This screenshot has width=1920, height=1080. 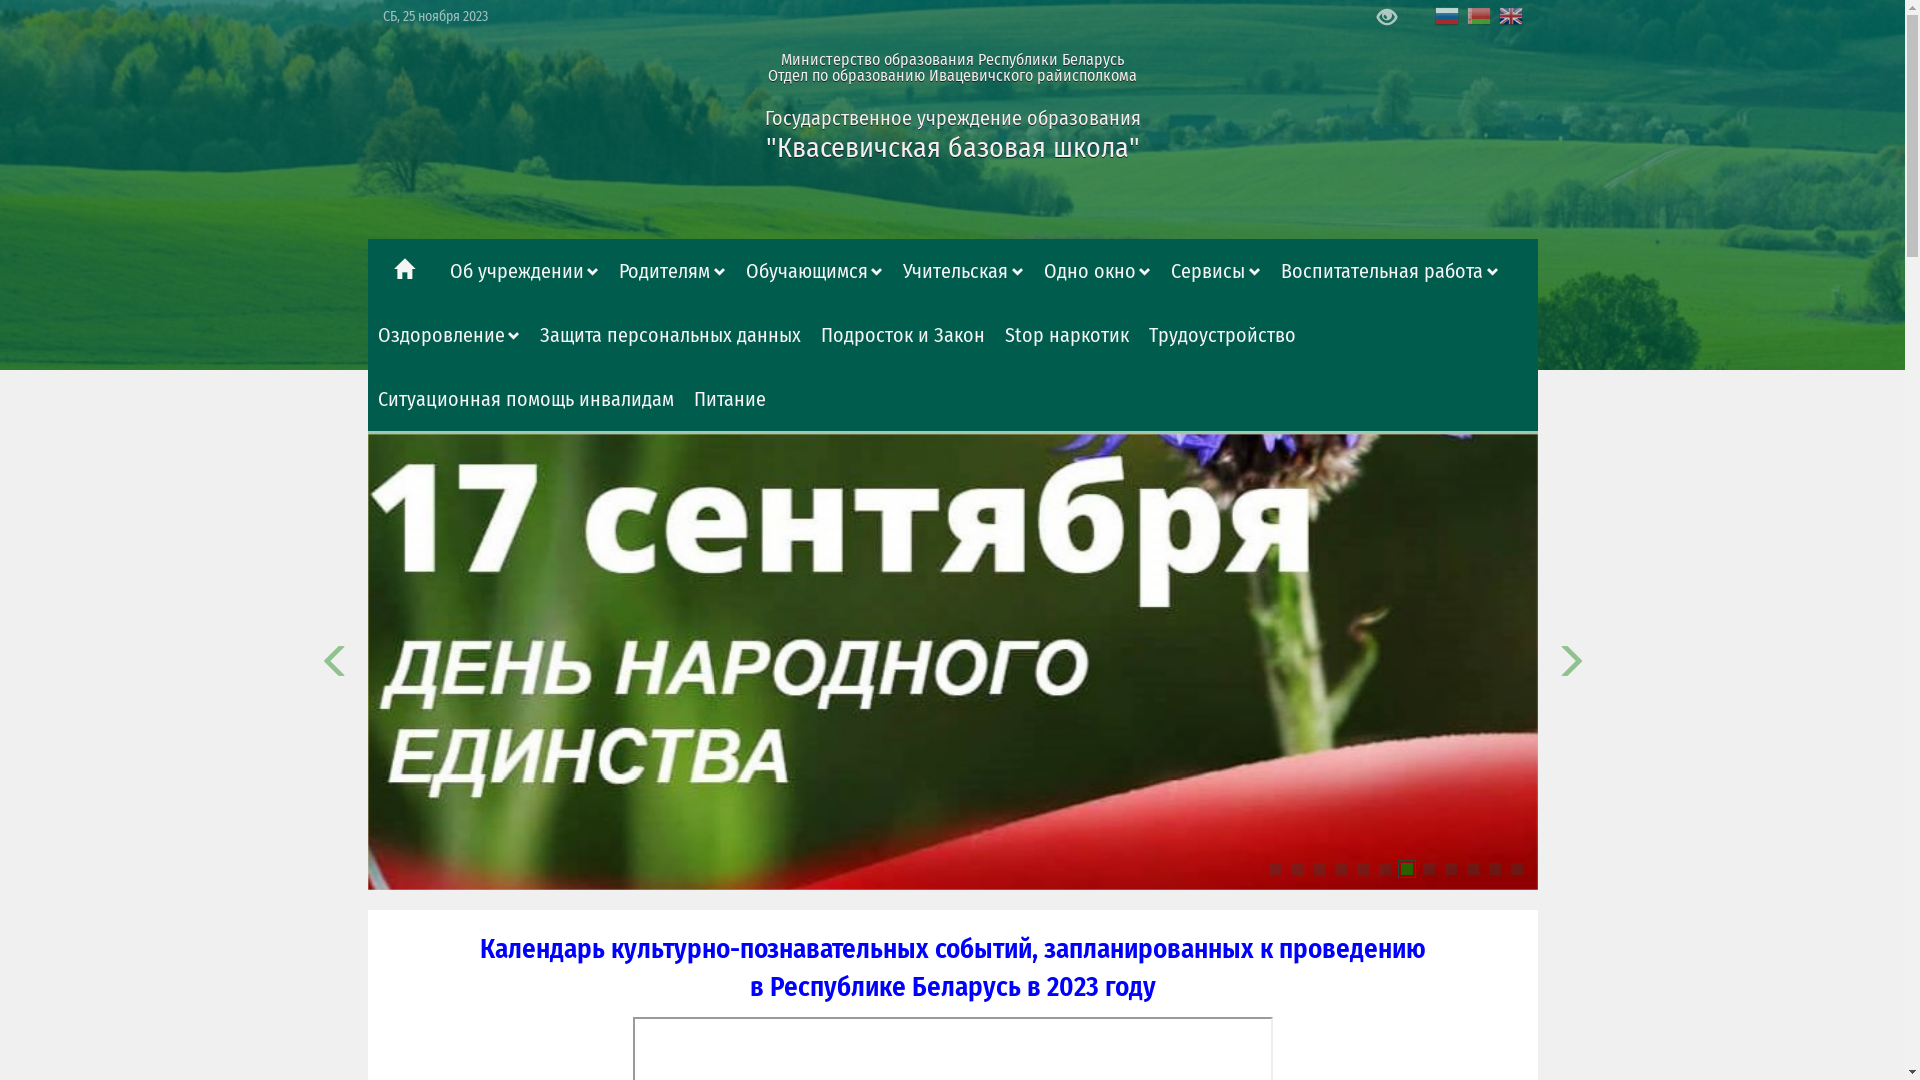 I want to click on 1, so click(x=1274, y=869).